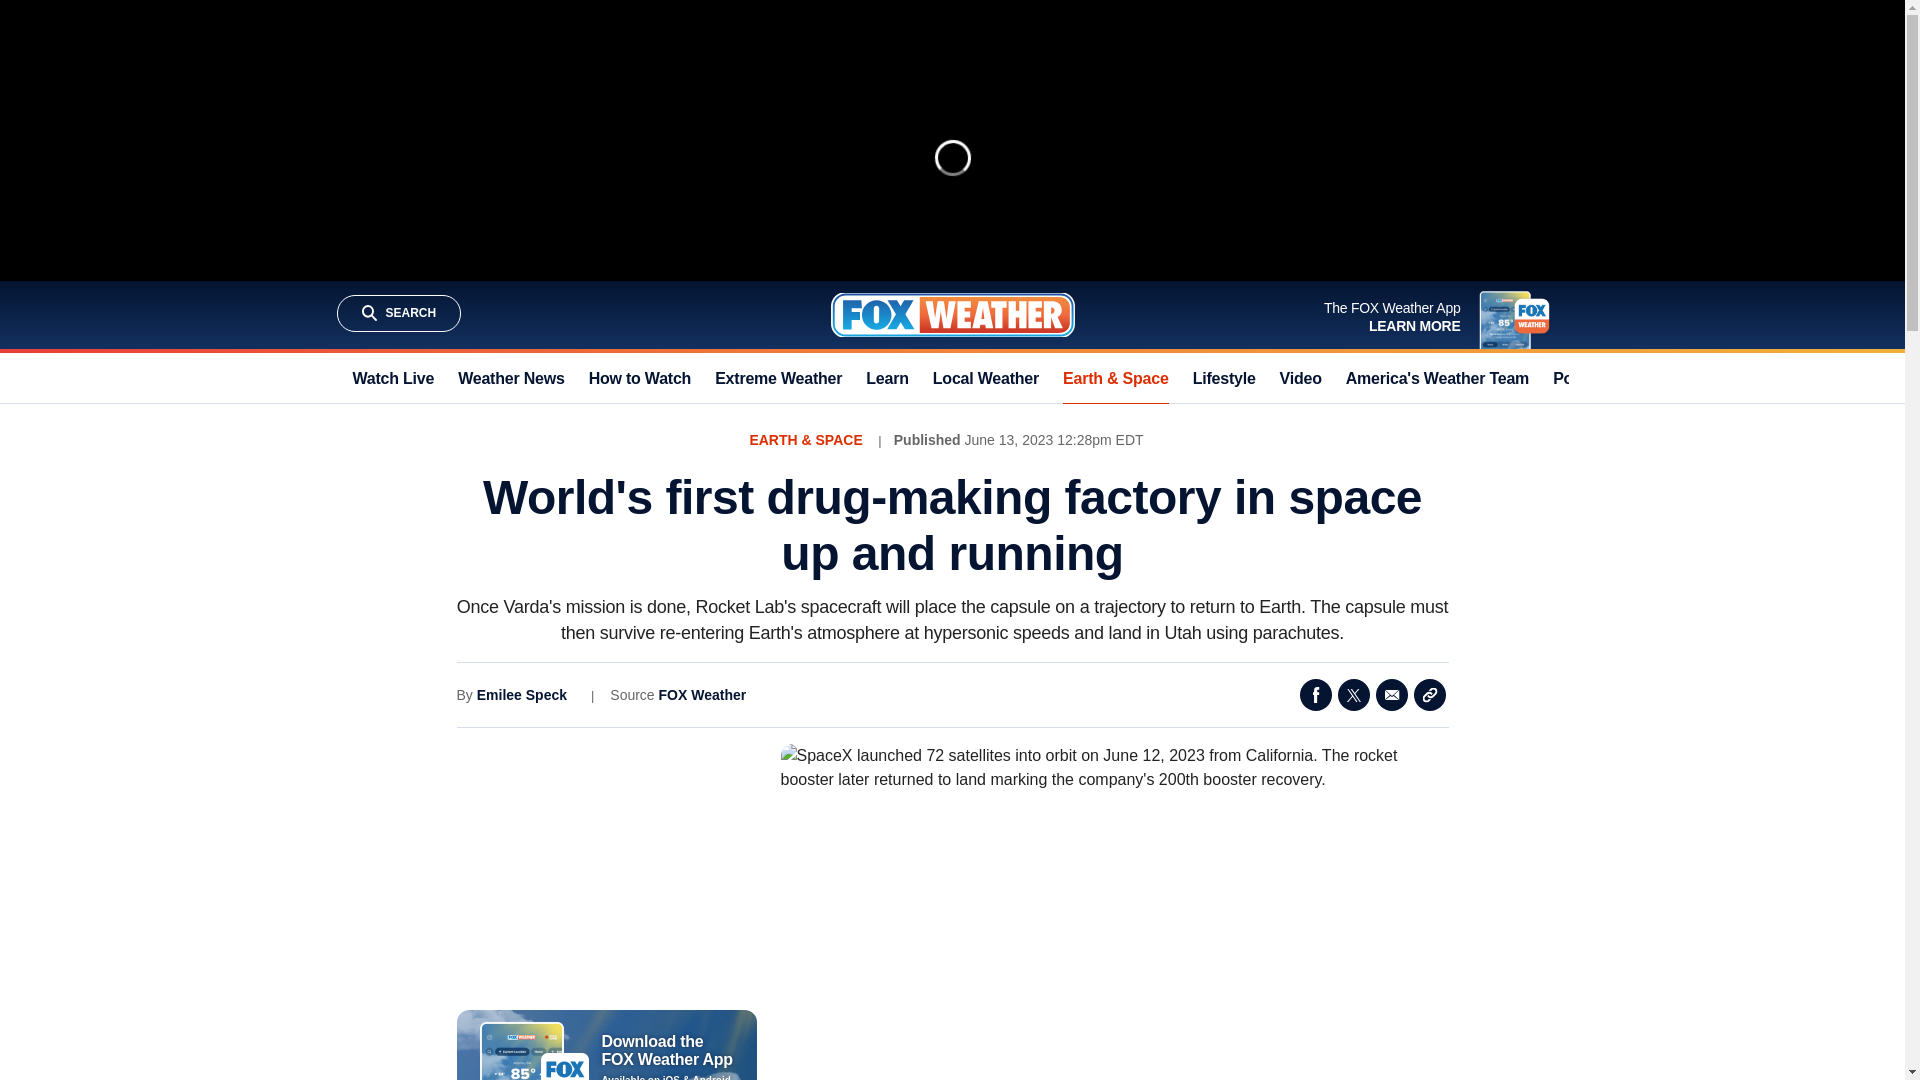 The image size is (1920, 1080). I want to click on How to Watch, so click(640, 378).